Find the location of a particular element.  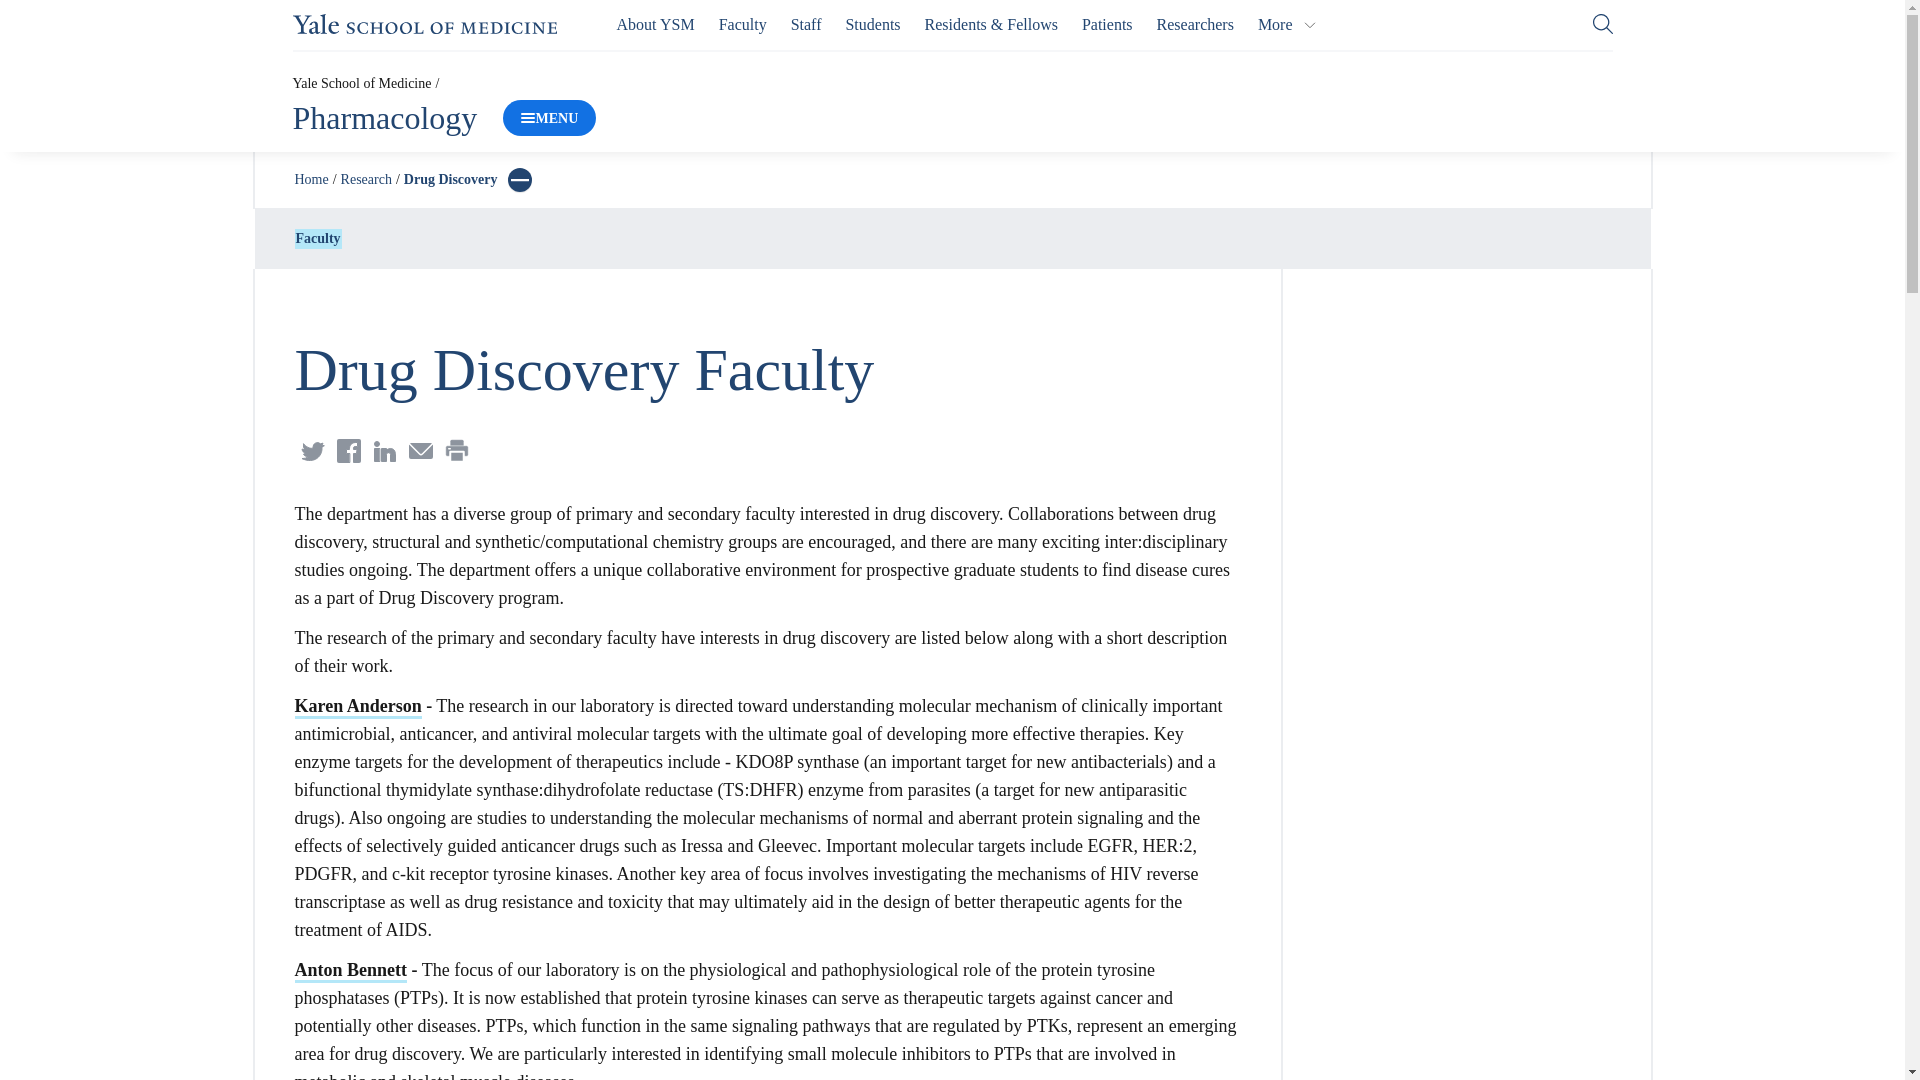

More is located at coordinates (1287, 24).